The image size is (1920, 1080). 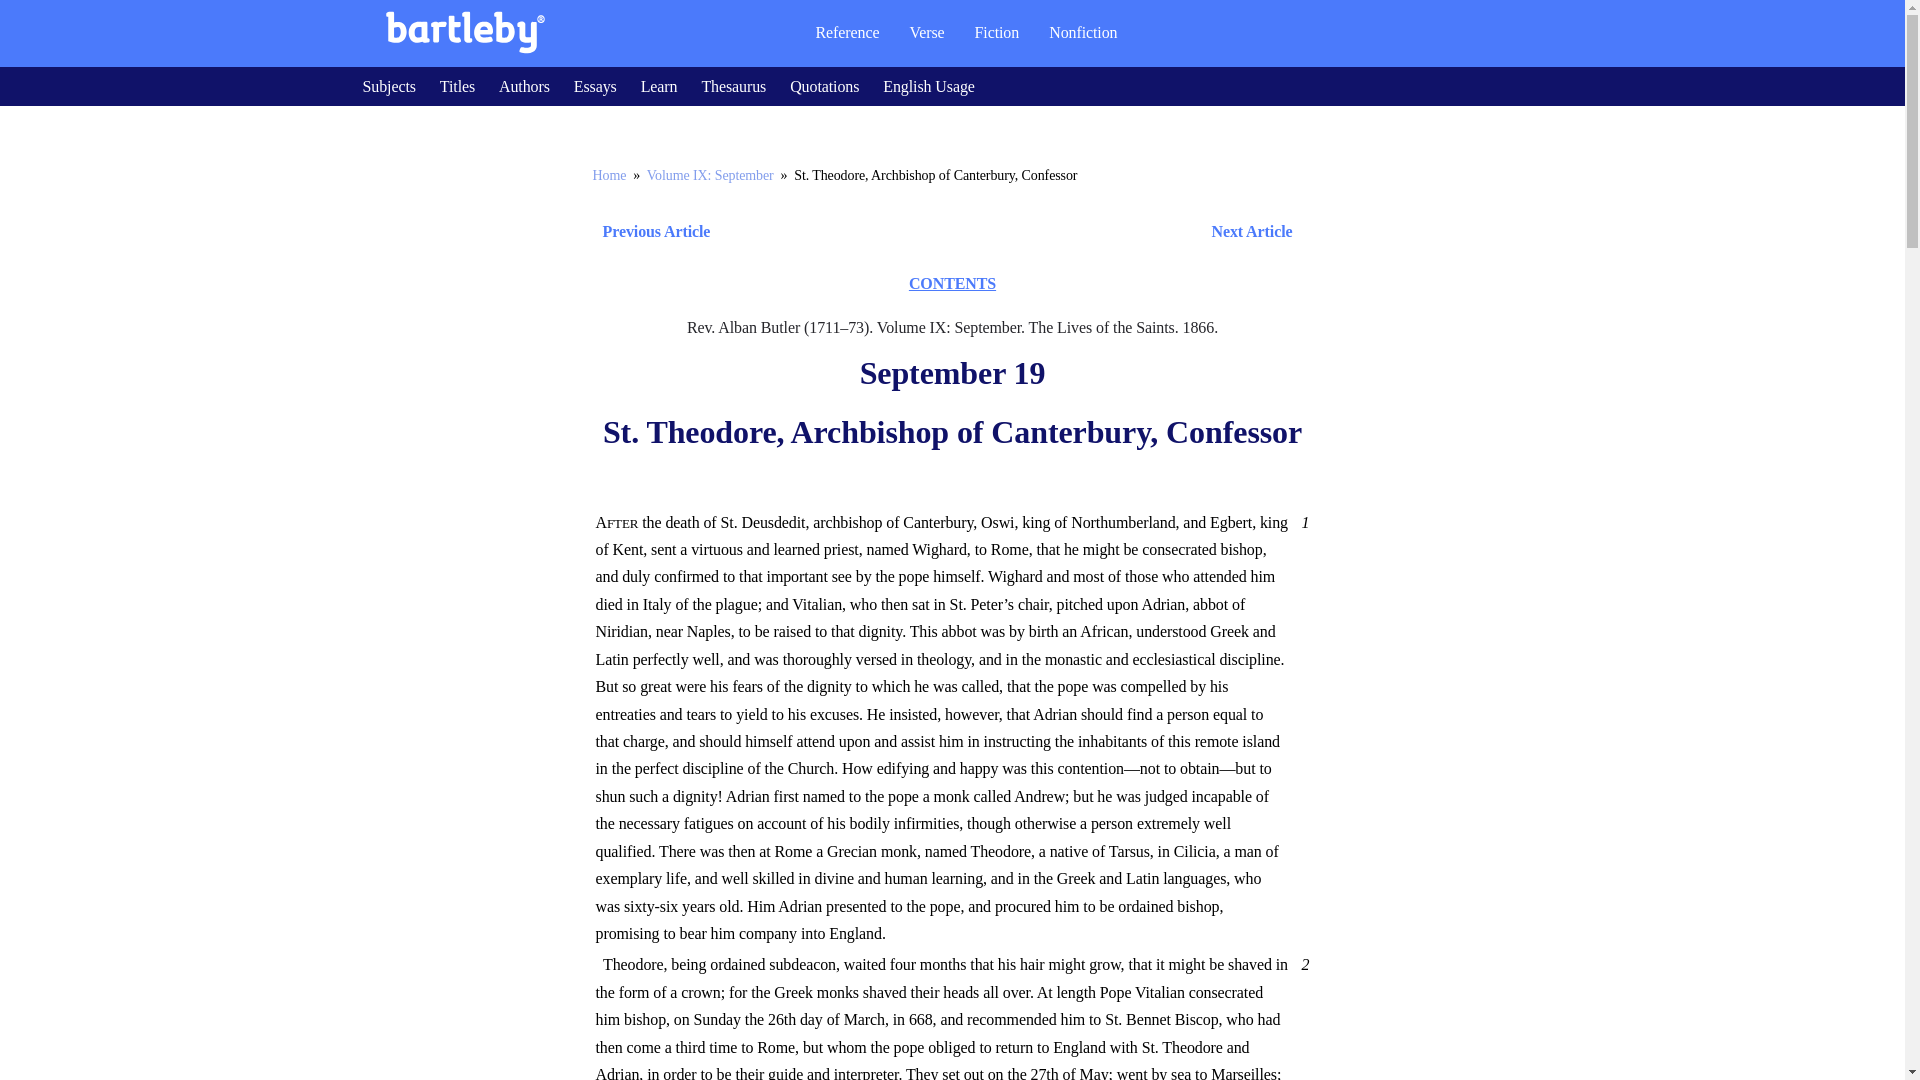 What do you see at coordinates (1083, 32) in the screenshot?
I see `Nonfiction` at bounding box center [1083, 32].